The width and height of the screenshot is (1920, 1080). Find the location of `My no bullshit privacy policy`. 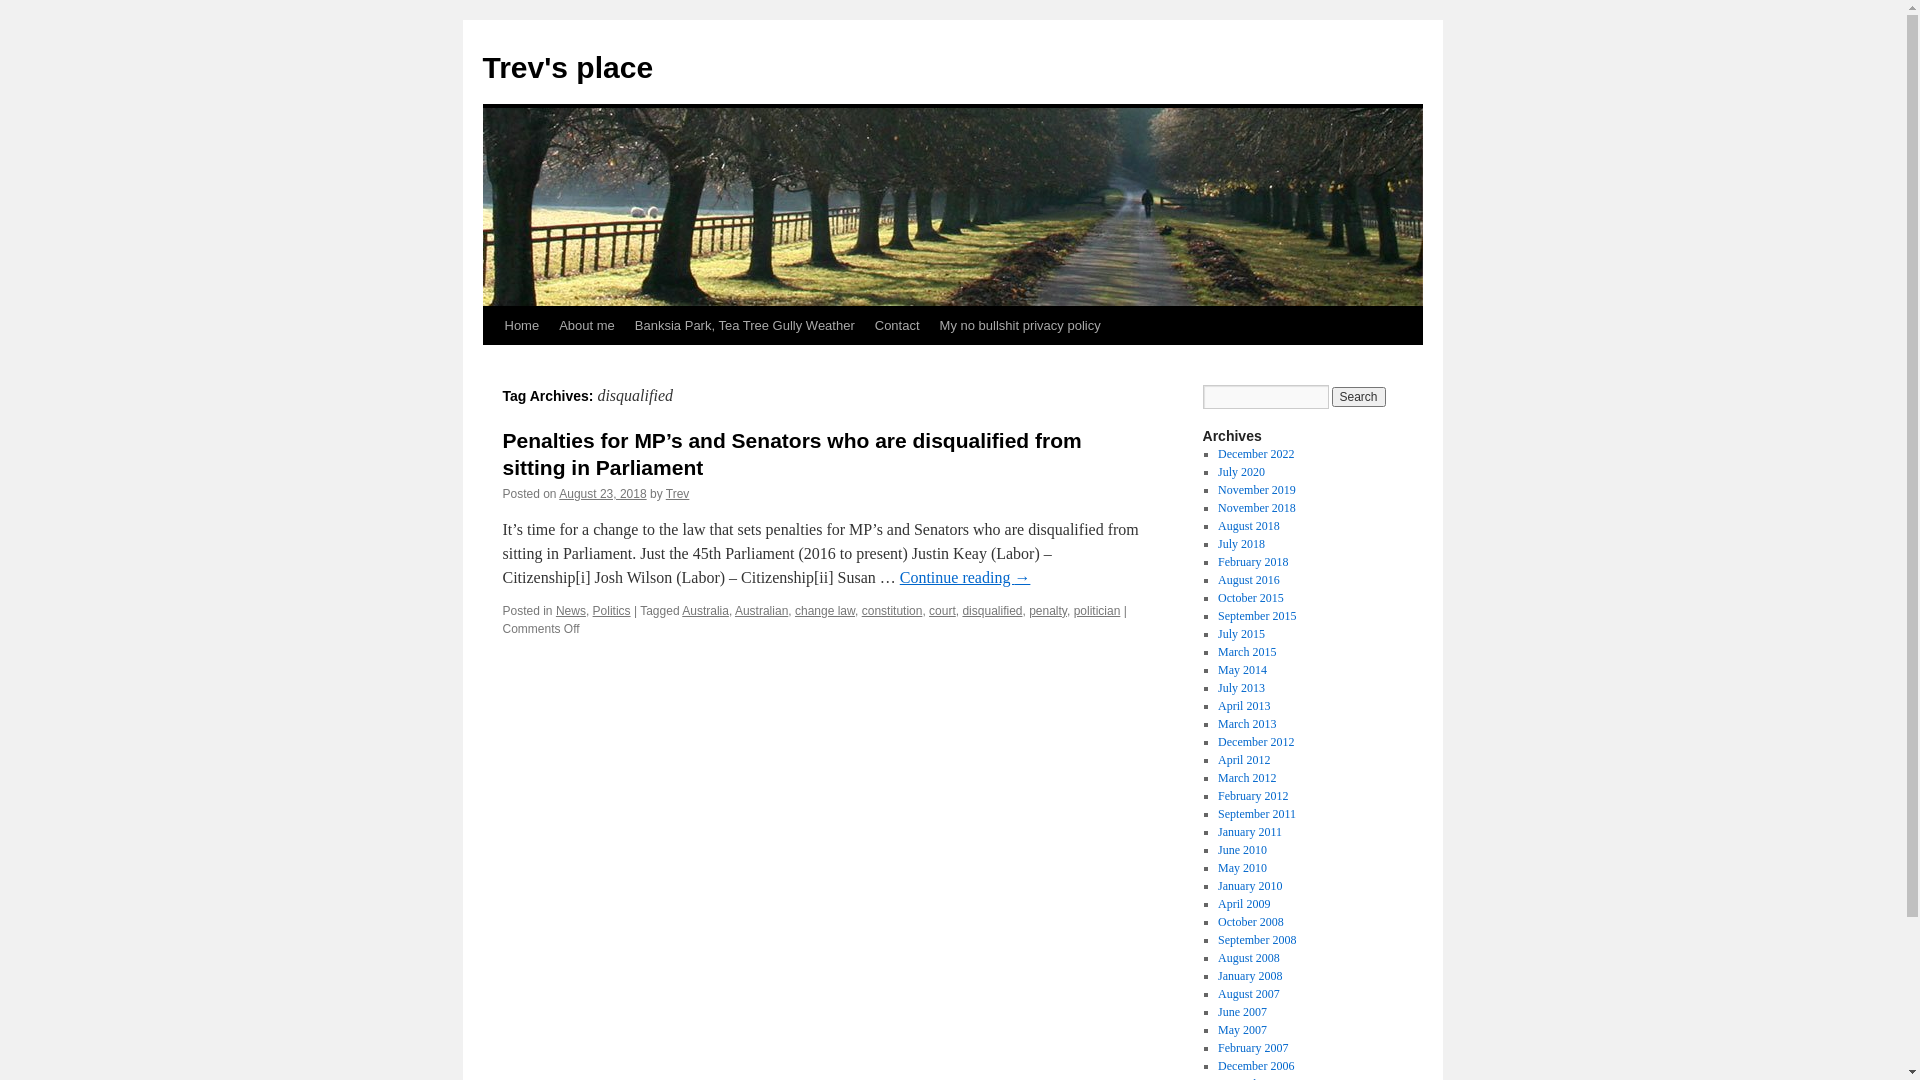

My no bullshit privacy policy is located at coordinates (1020, 326).